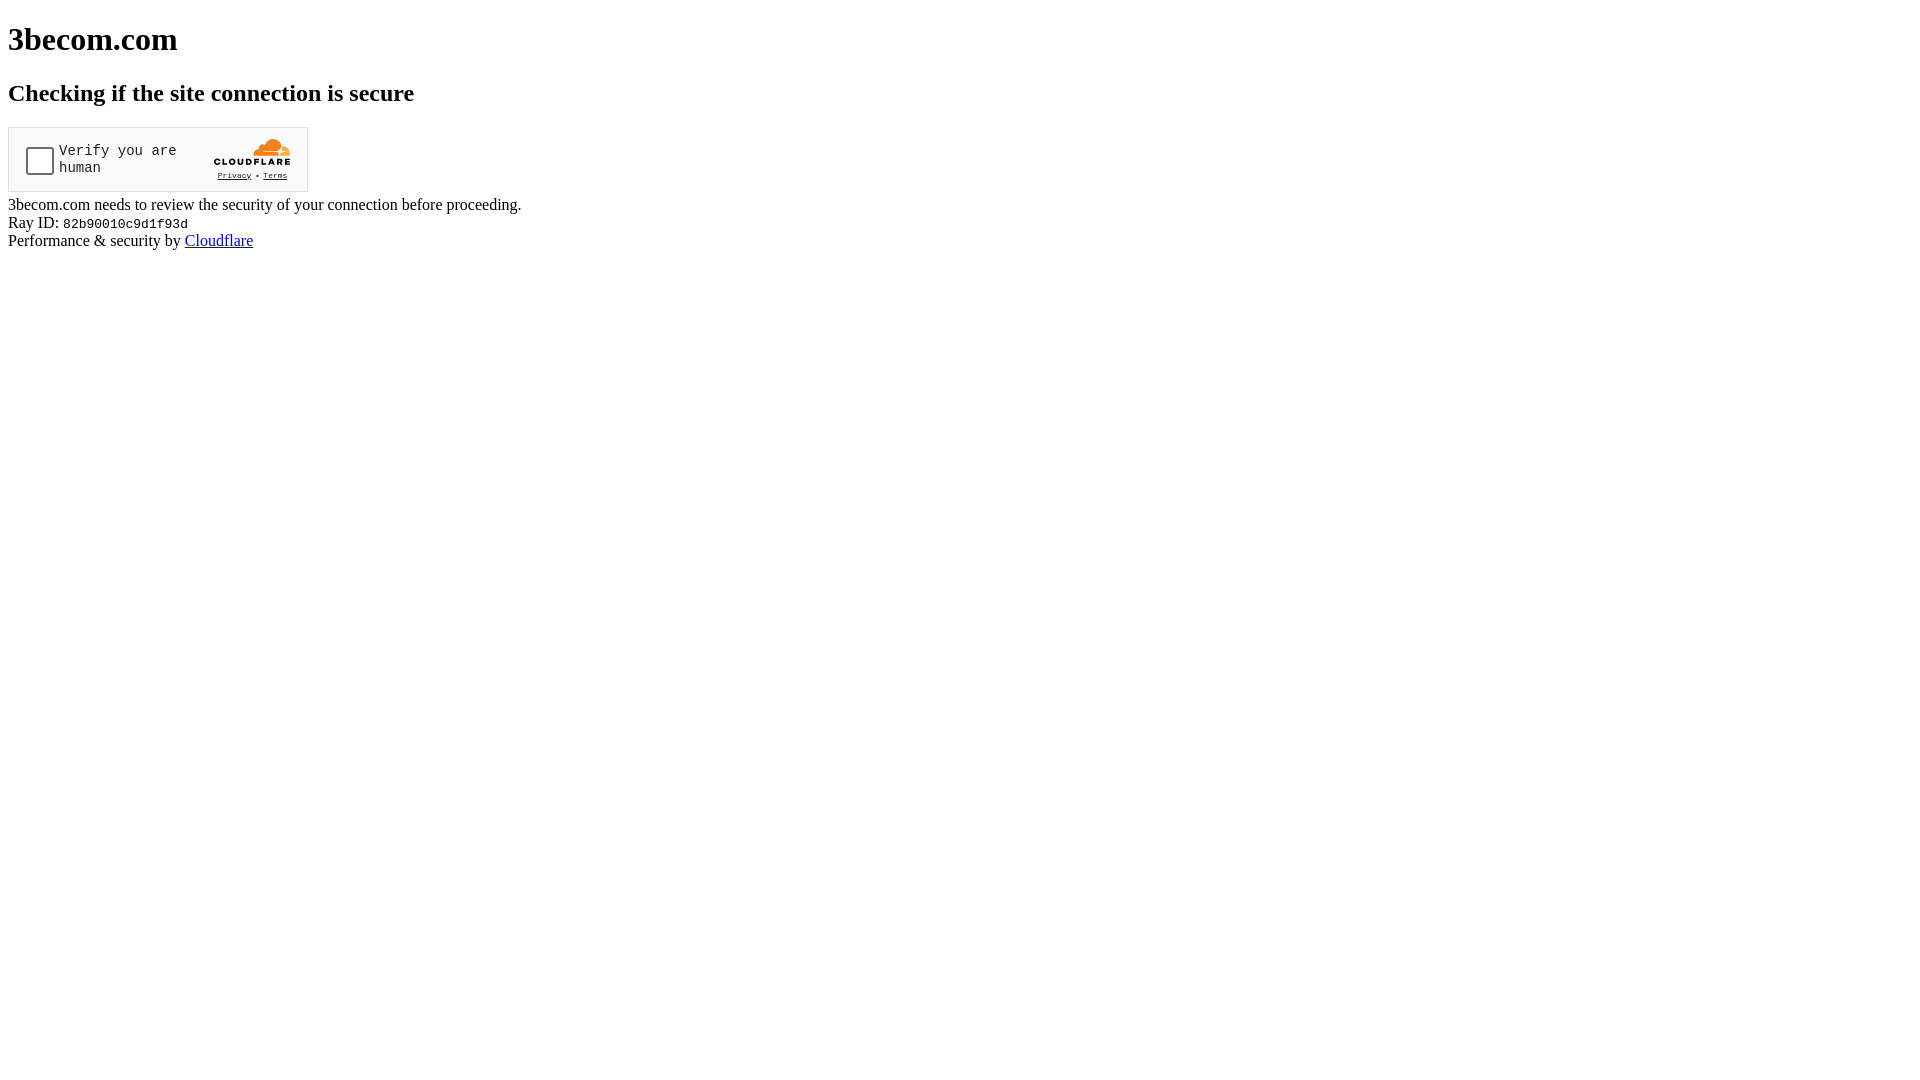  What do you see at coordinates (219, 240) in the screenshot?
I see `Cloudflare` at bounding box center [219, 240].